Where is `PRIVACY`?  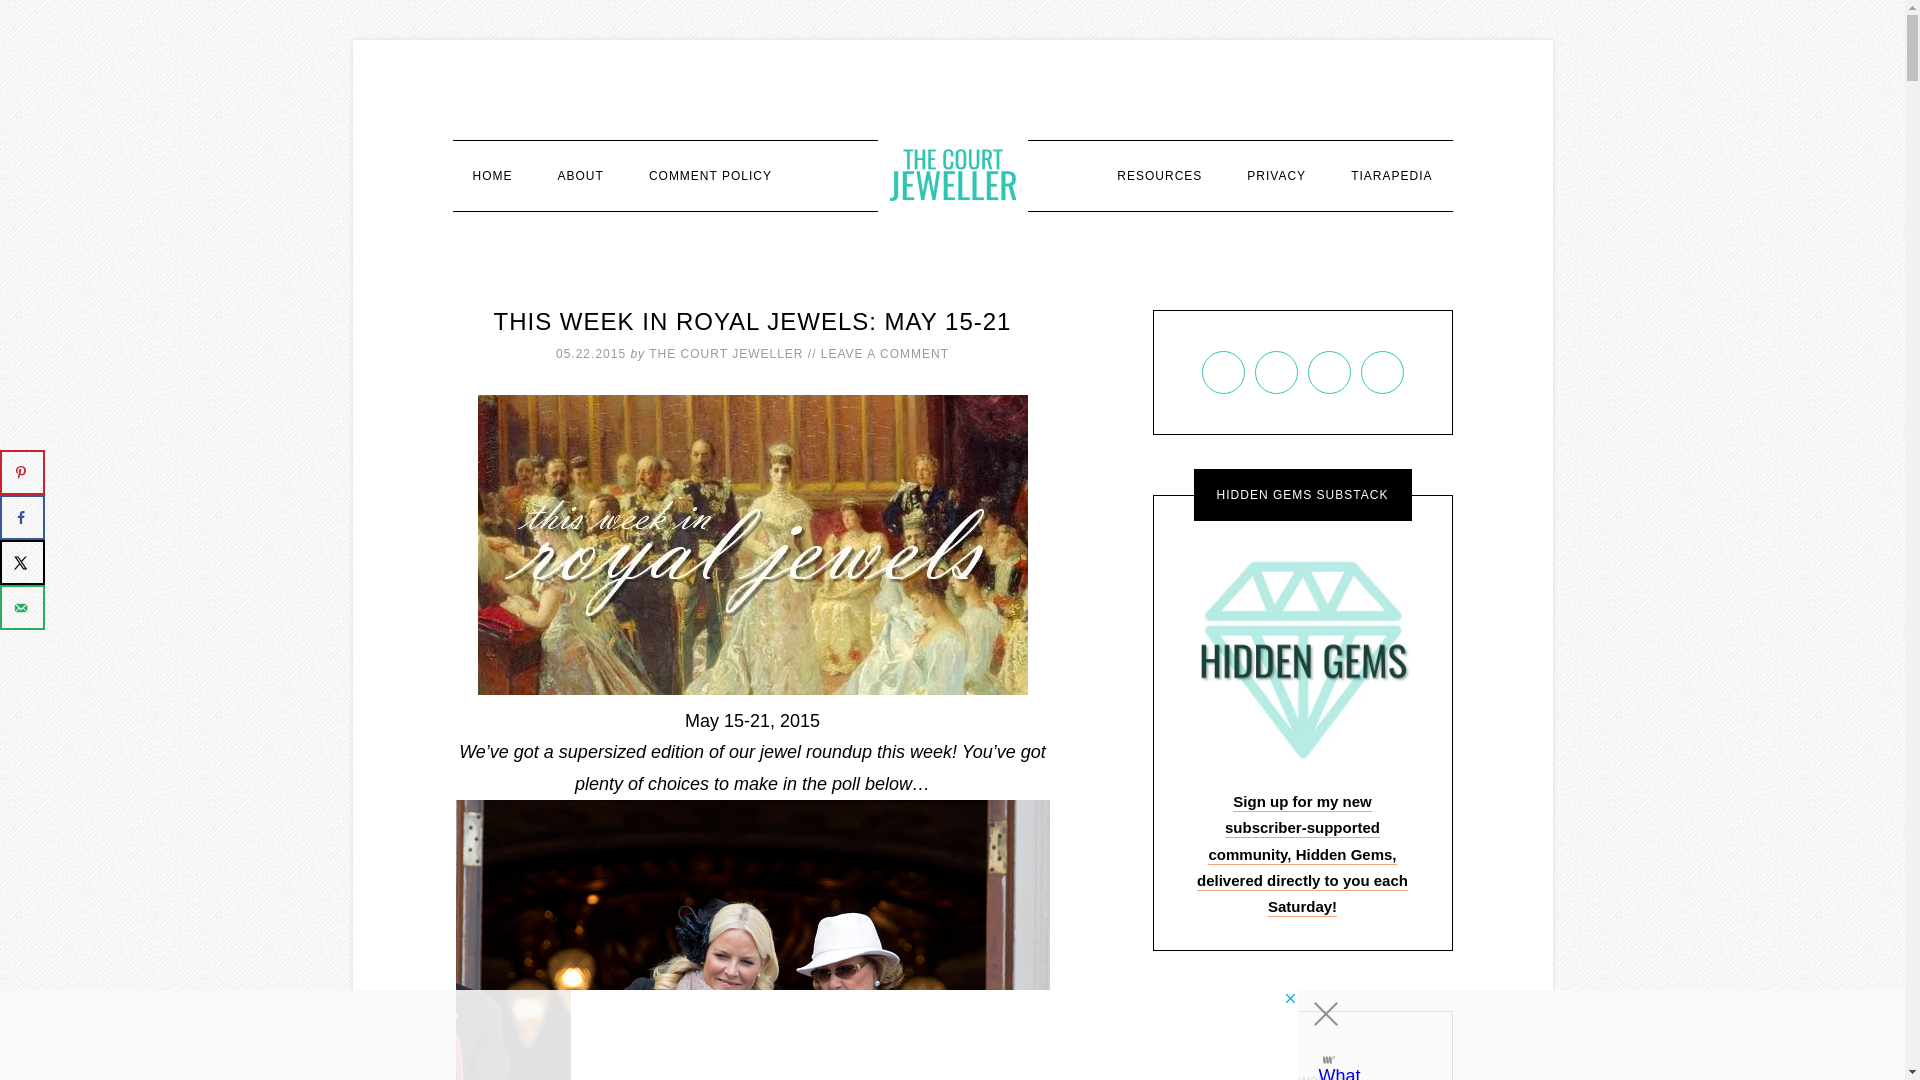
PRIVACY is located at coordinates (1276, 176).